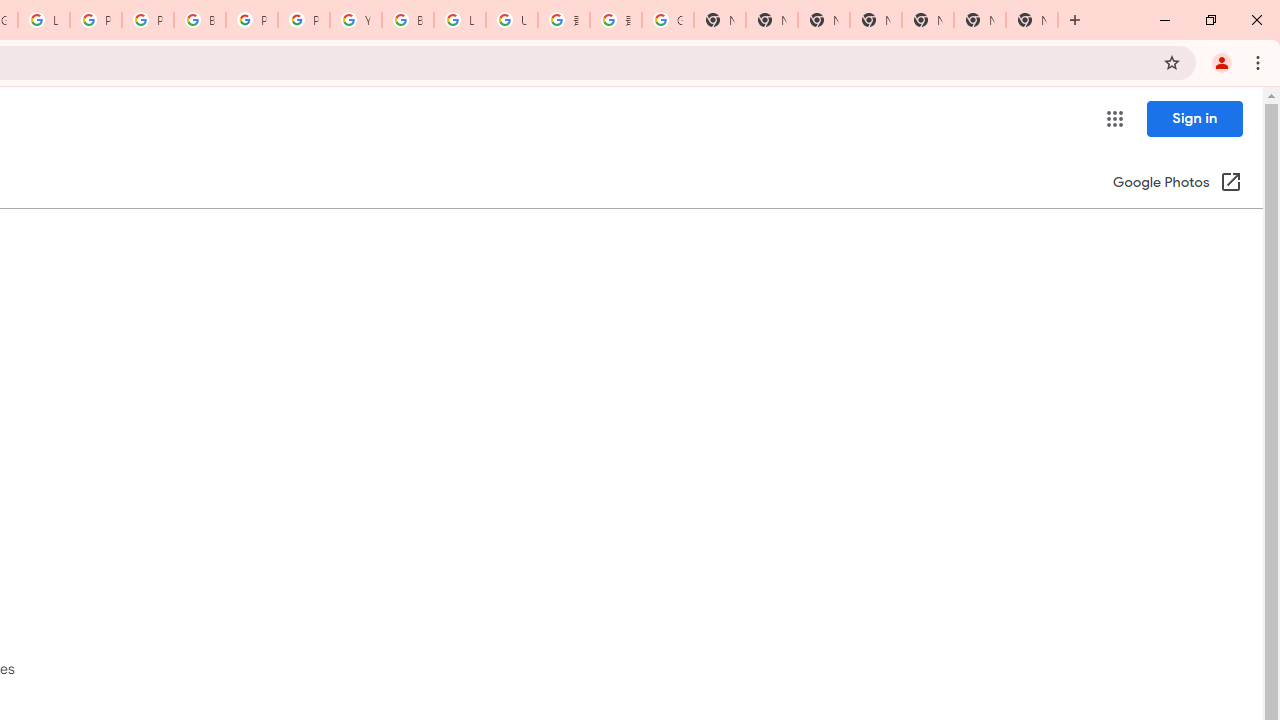  Describe the element at coordinates (668, 20) in the screenshot. I see `Google Images` at that location.